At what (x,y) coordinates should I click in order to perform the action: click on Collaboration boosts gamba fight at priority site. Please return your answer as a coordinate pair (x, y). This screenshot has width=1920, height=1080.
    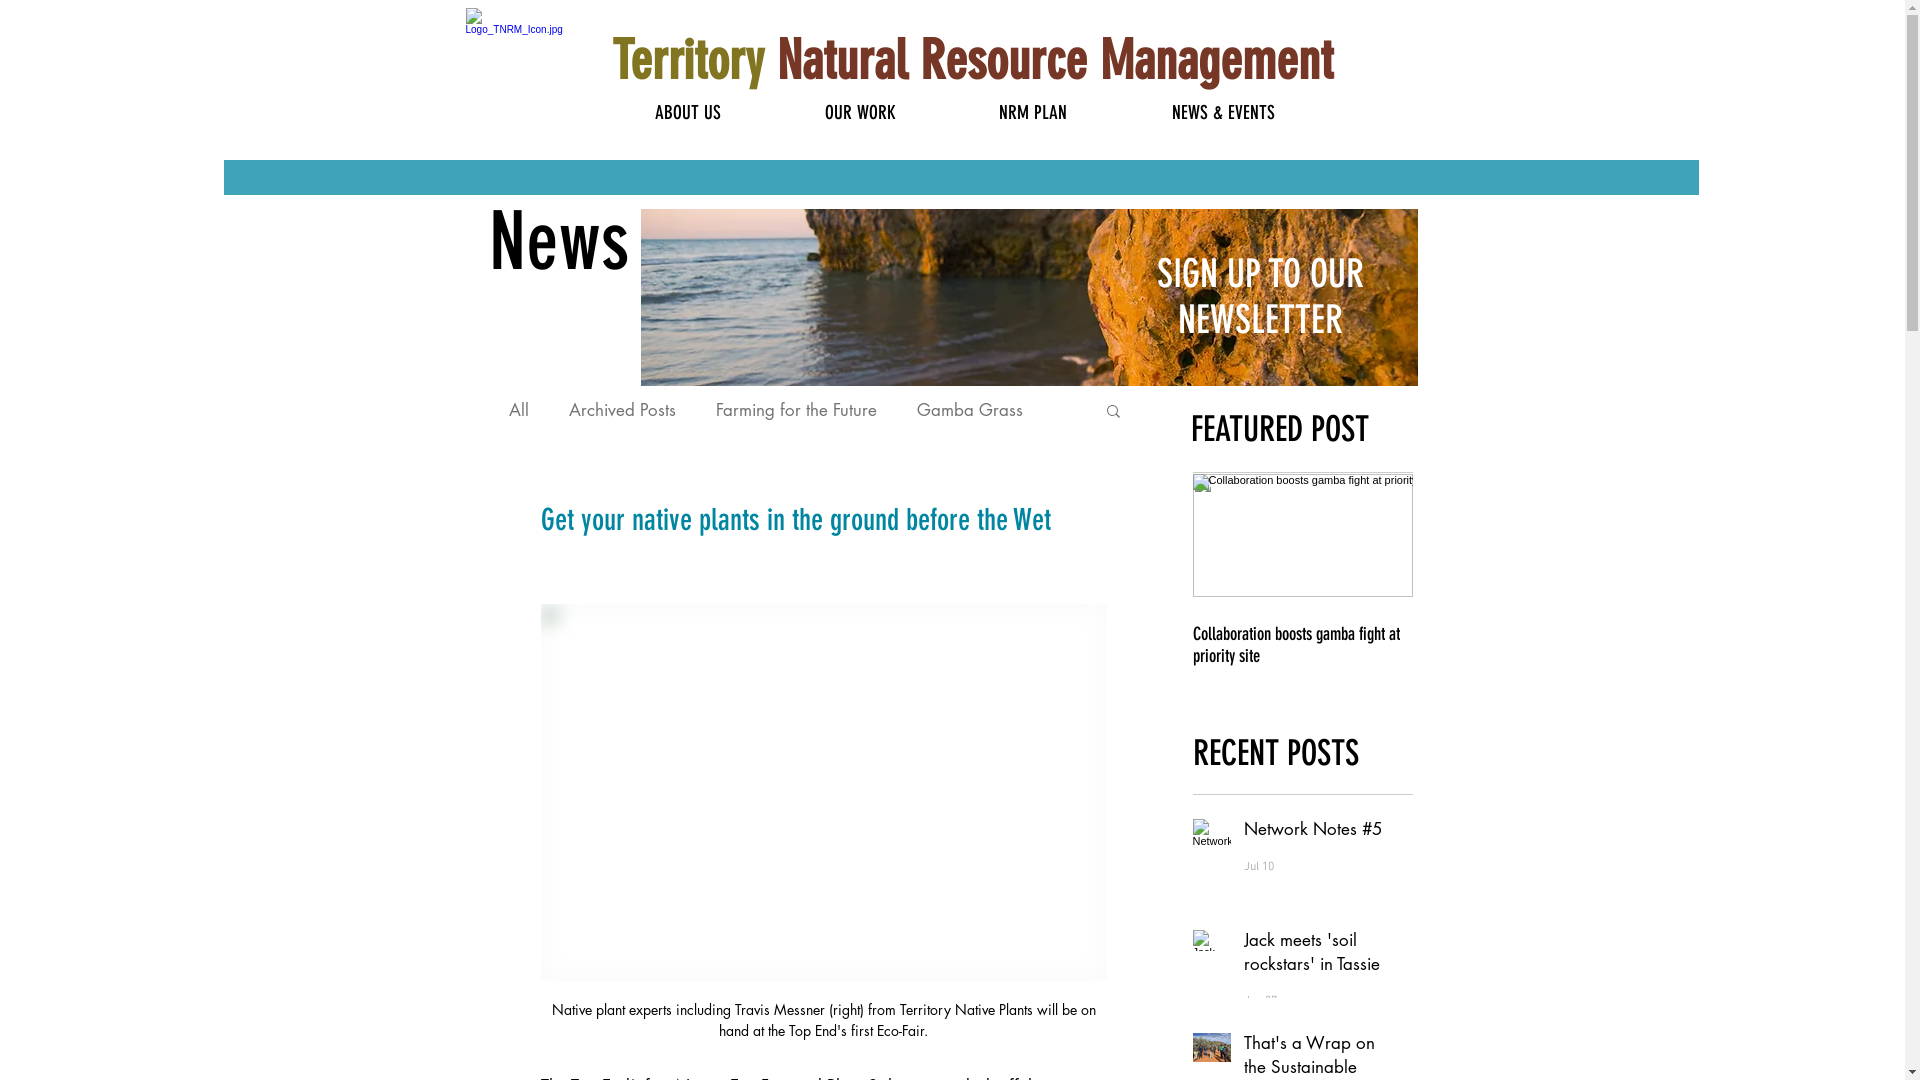
    Looking at the image, I should click on (1302, 645).